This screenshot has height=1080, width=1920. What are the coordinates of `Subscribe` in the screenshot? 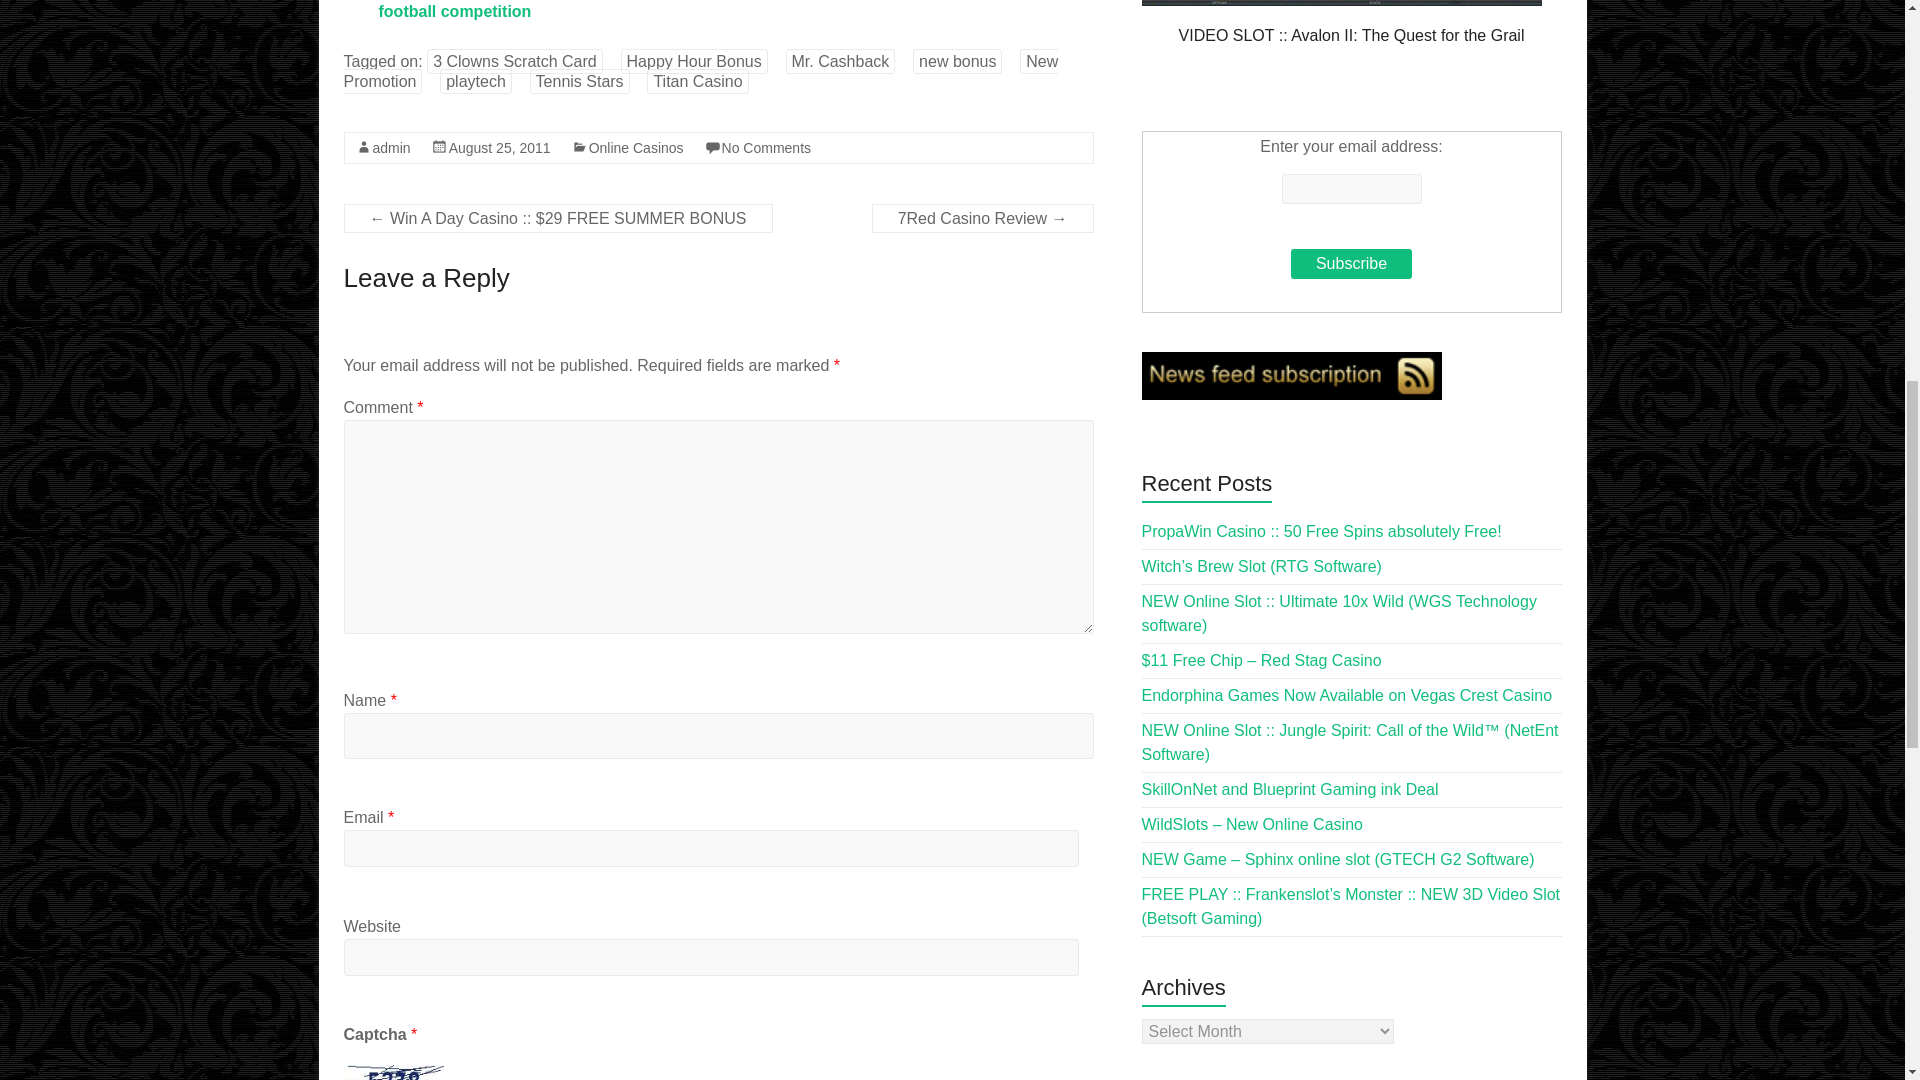 It's located at (1350, 264).